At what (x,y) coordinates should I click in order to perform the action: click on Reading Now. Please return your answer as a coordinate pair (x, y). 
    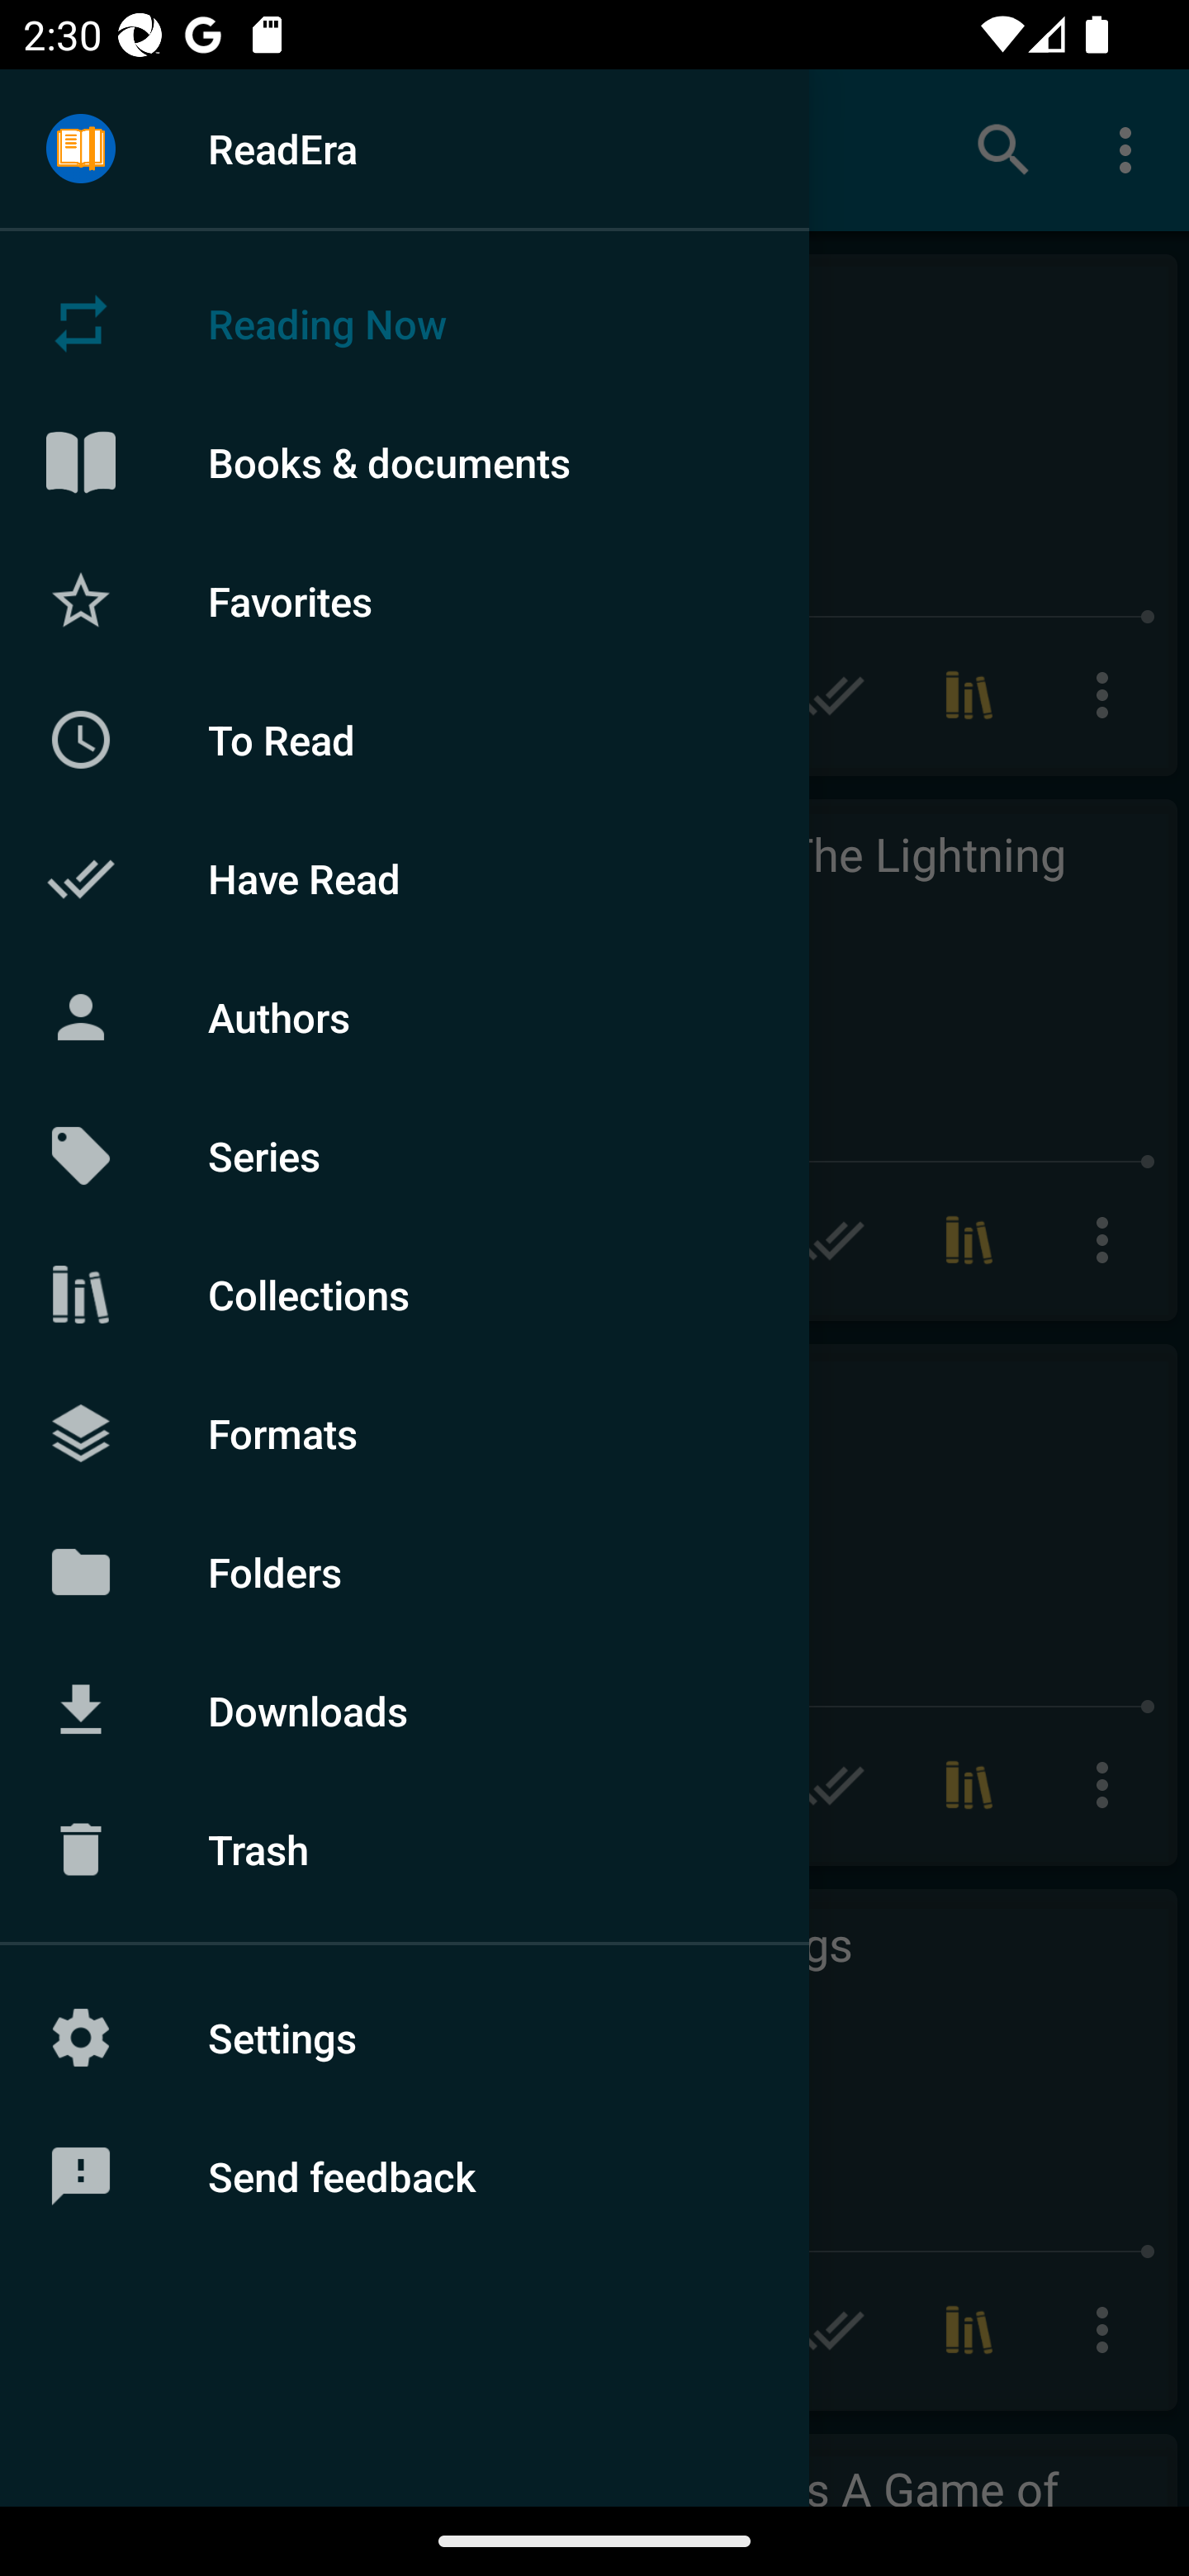
    Looking at the image, I should click on (405, 324).